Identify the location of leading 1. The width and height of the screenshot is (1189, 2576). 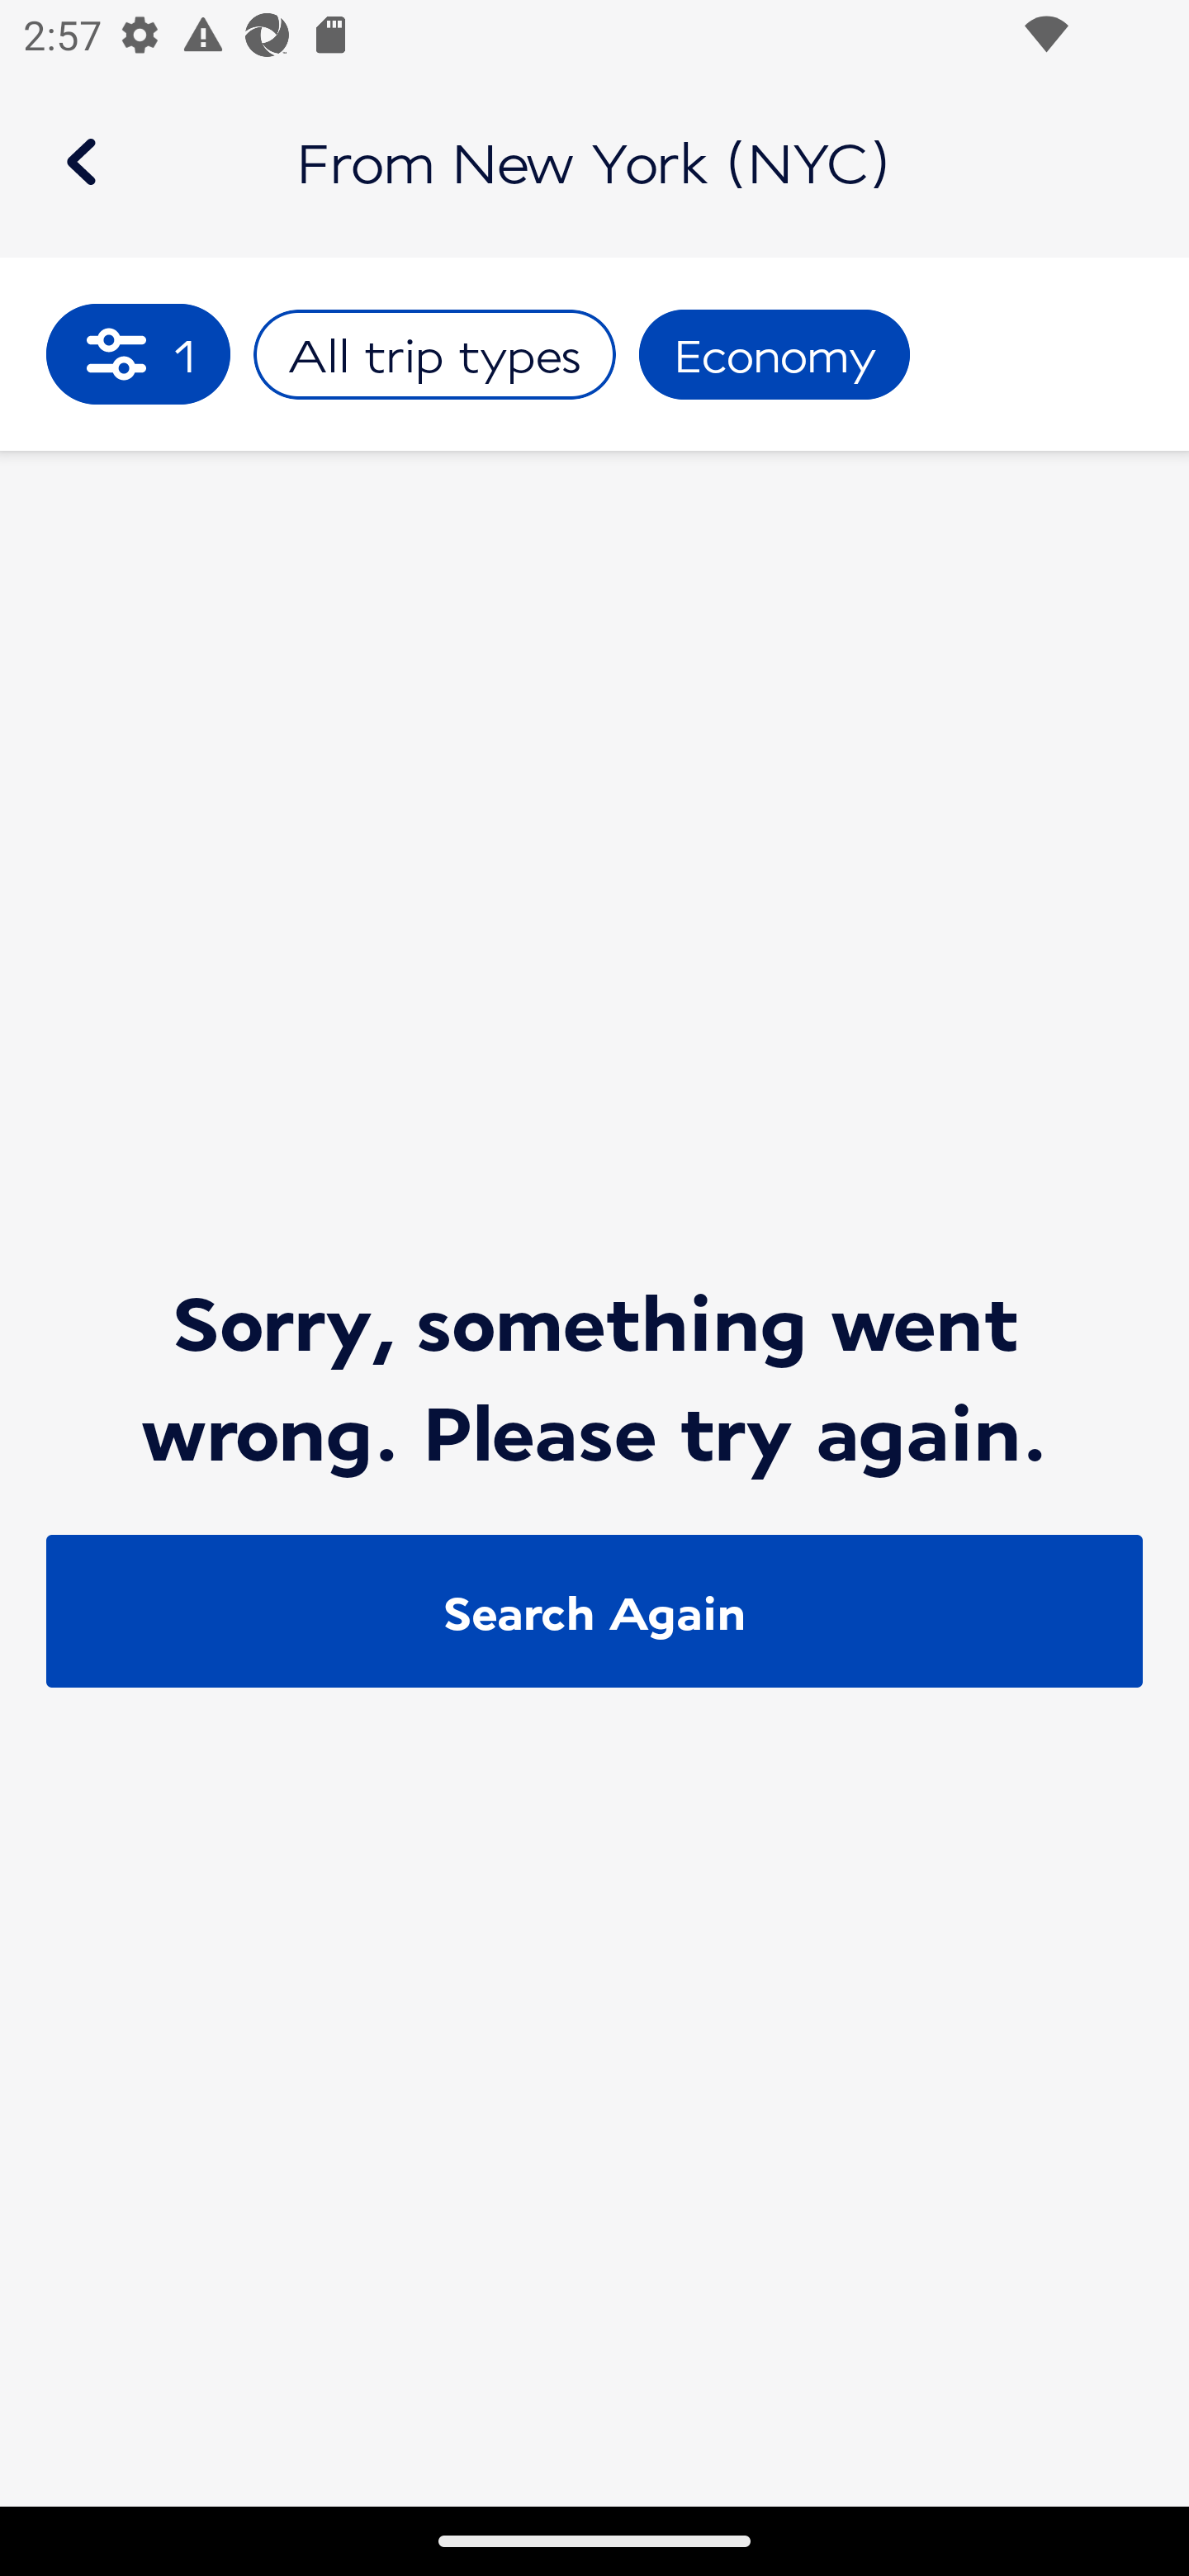
(139, 353).